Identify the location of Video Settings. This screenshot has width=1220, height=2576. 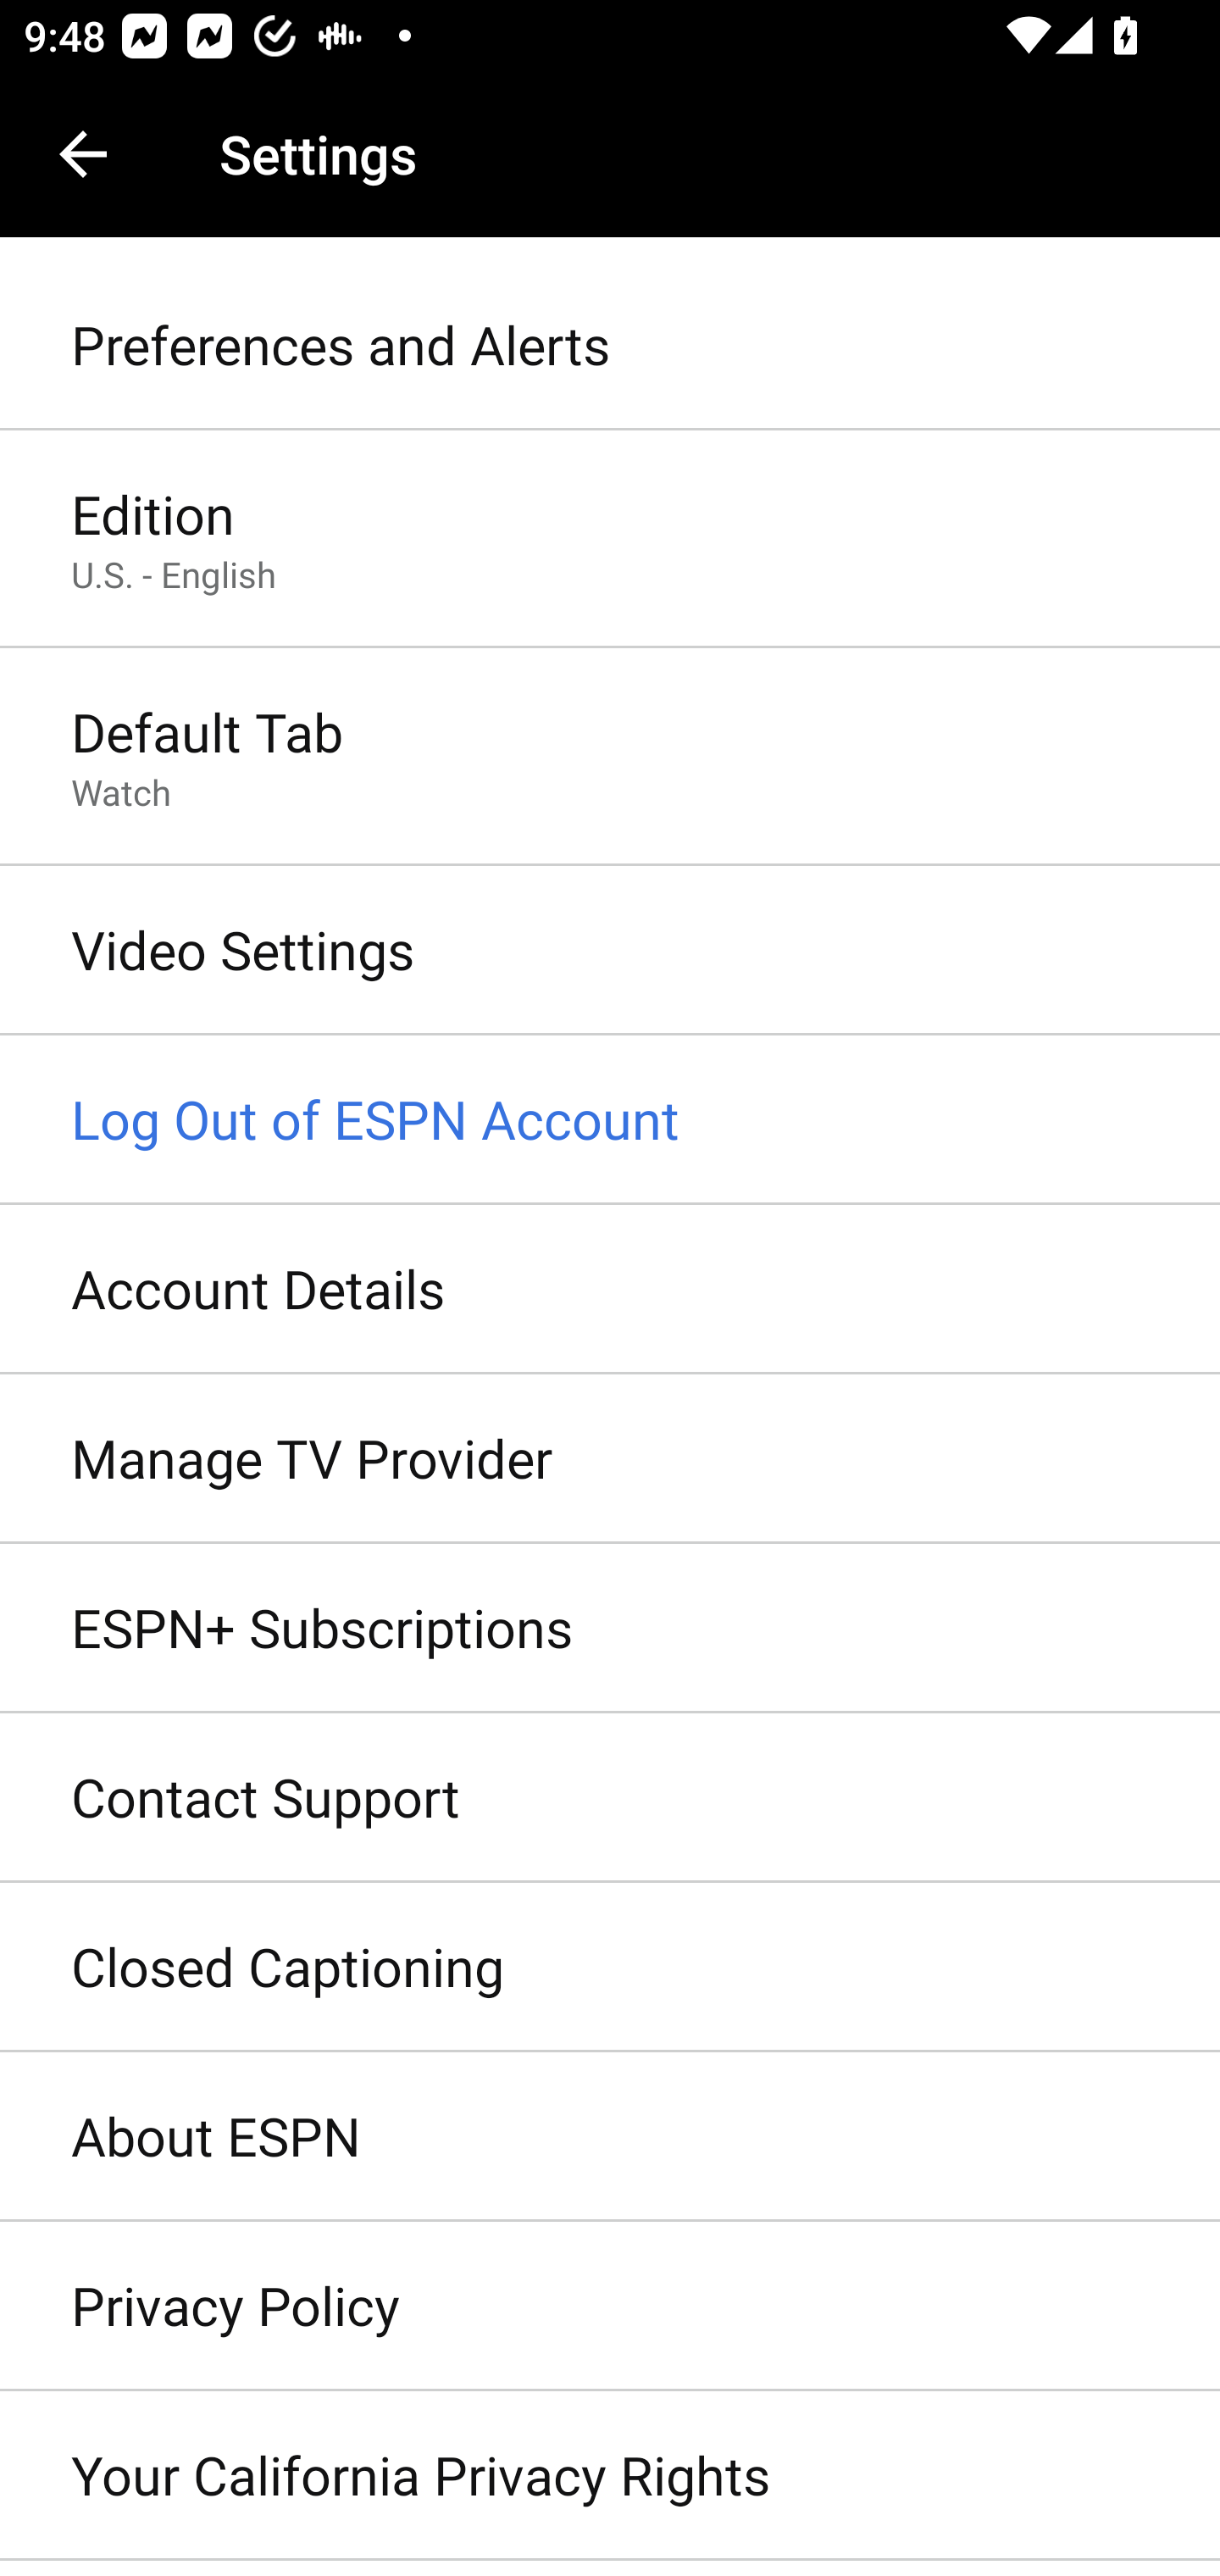
(610, 951).